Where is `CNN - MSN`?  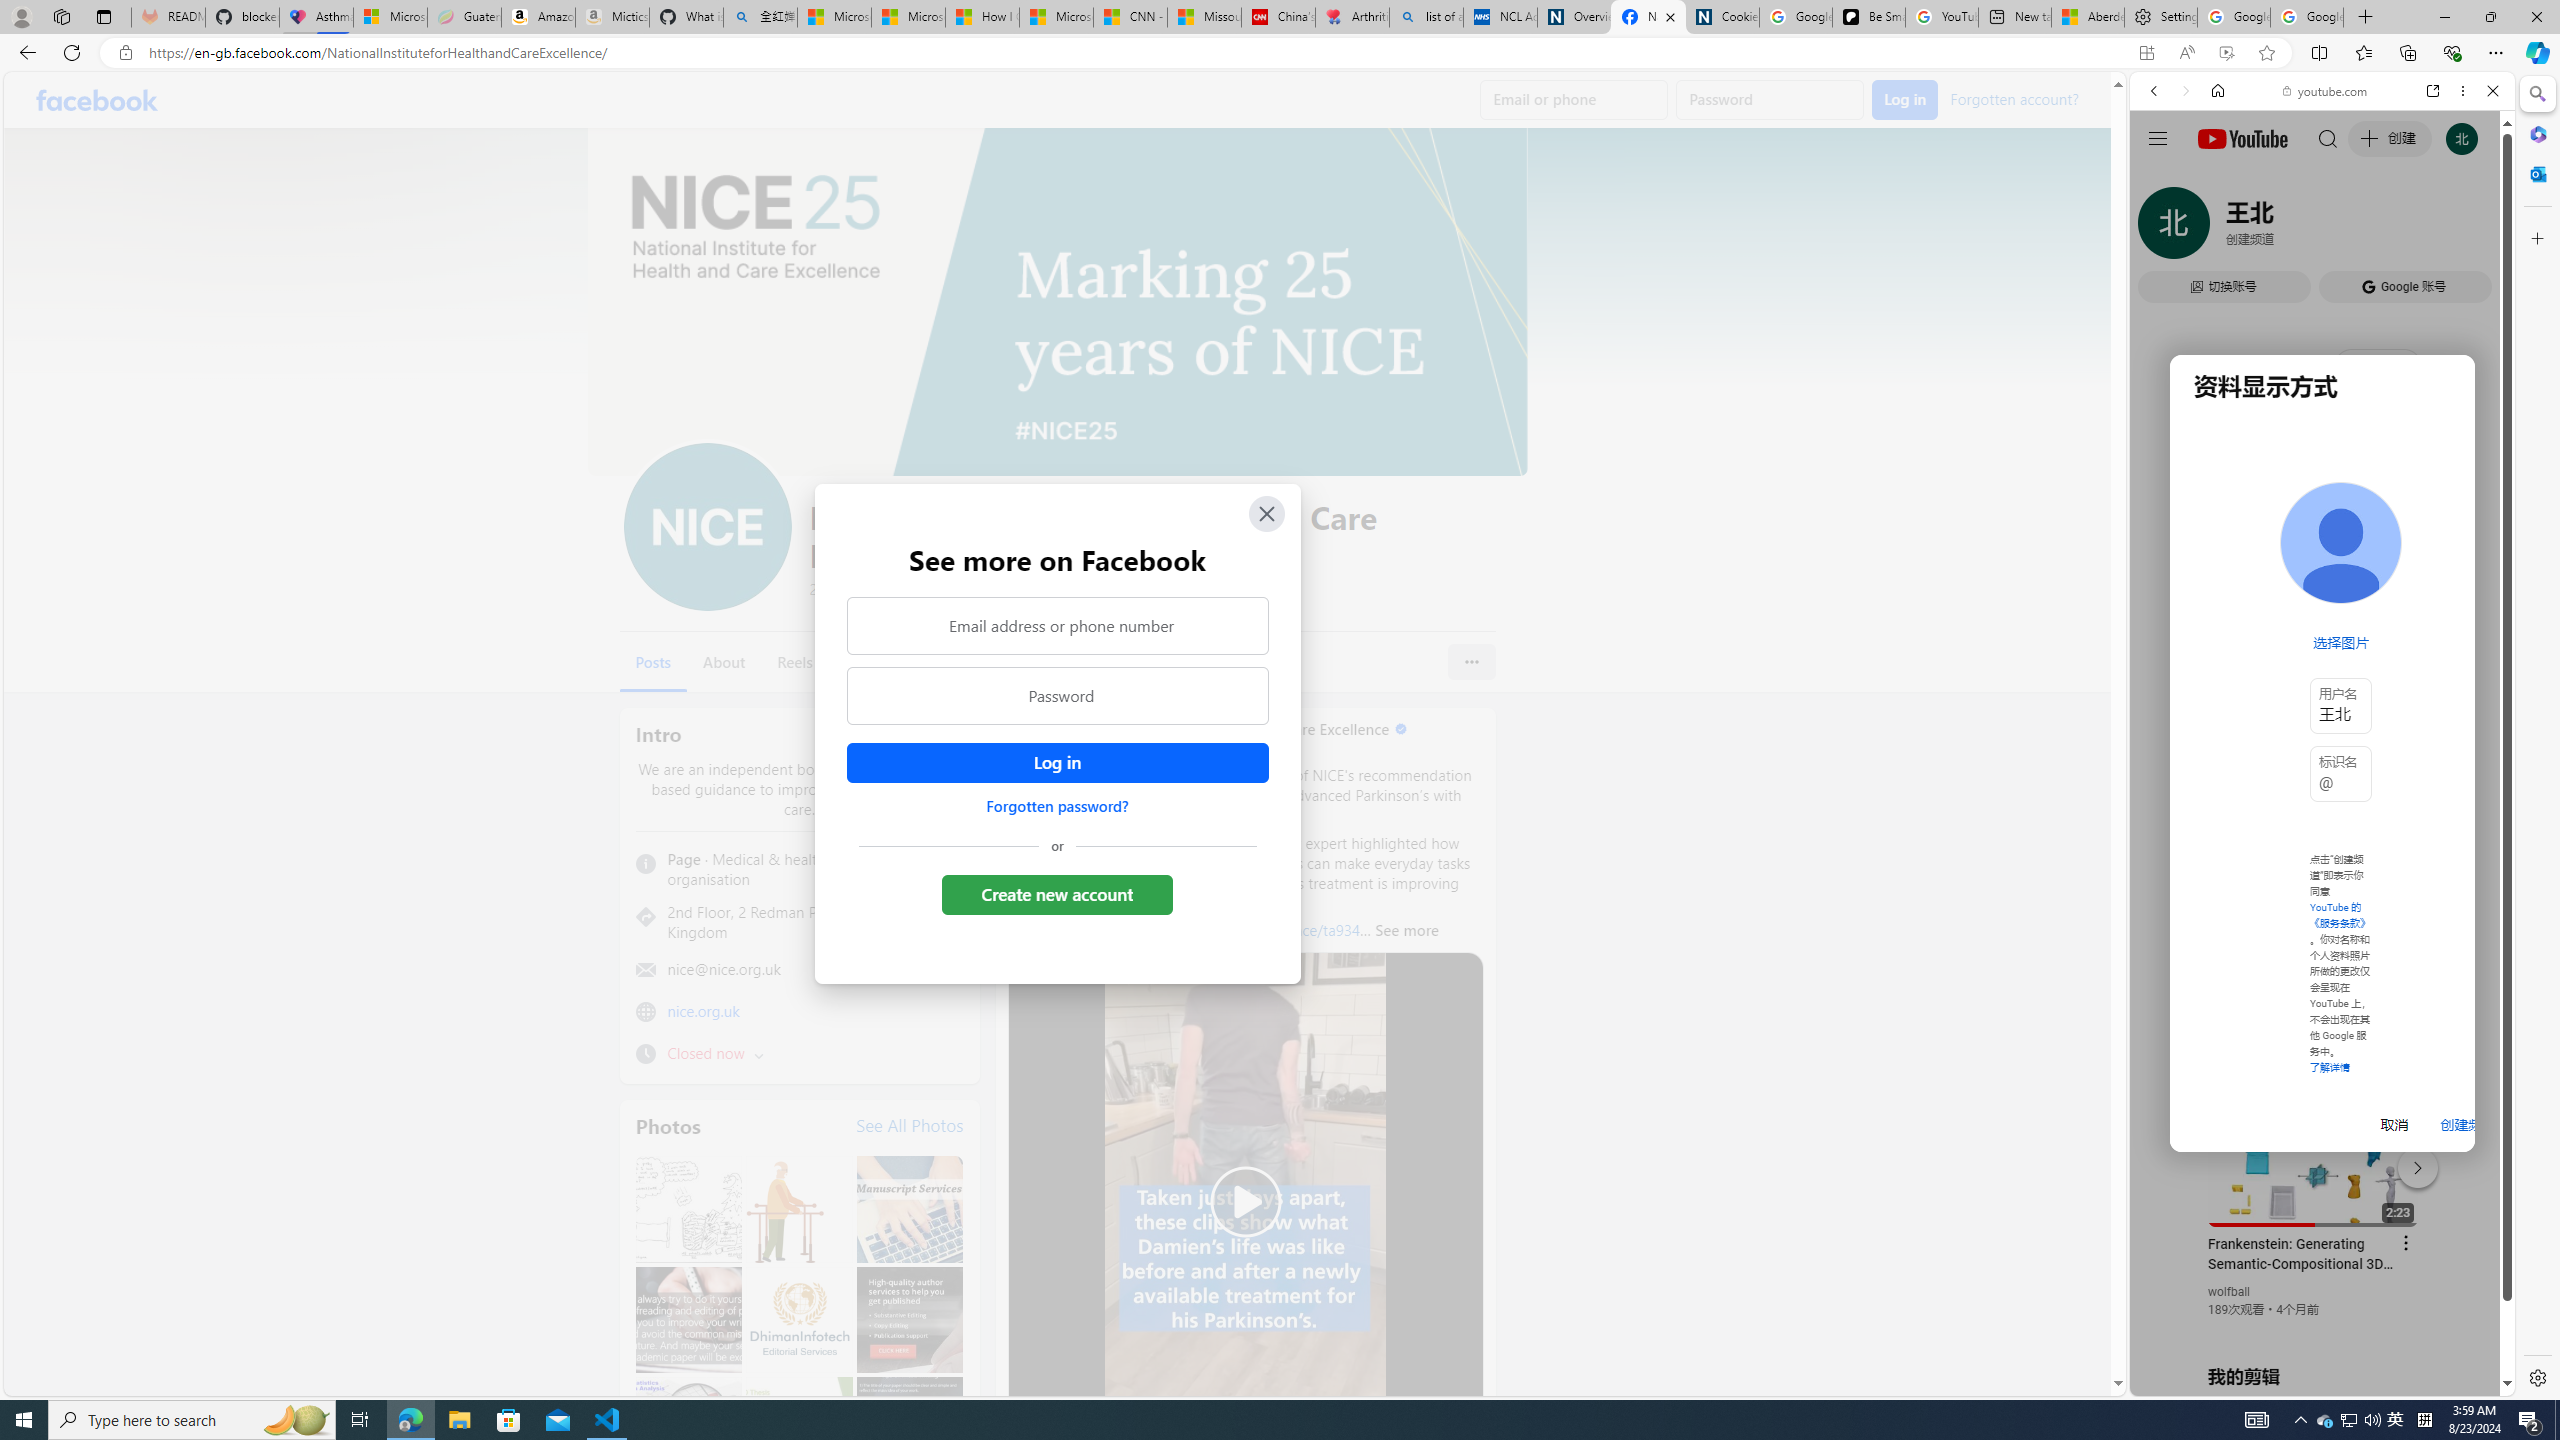 CNN - MSN is located at coordinates (1130, 17).